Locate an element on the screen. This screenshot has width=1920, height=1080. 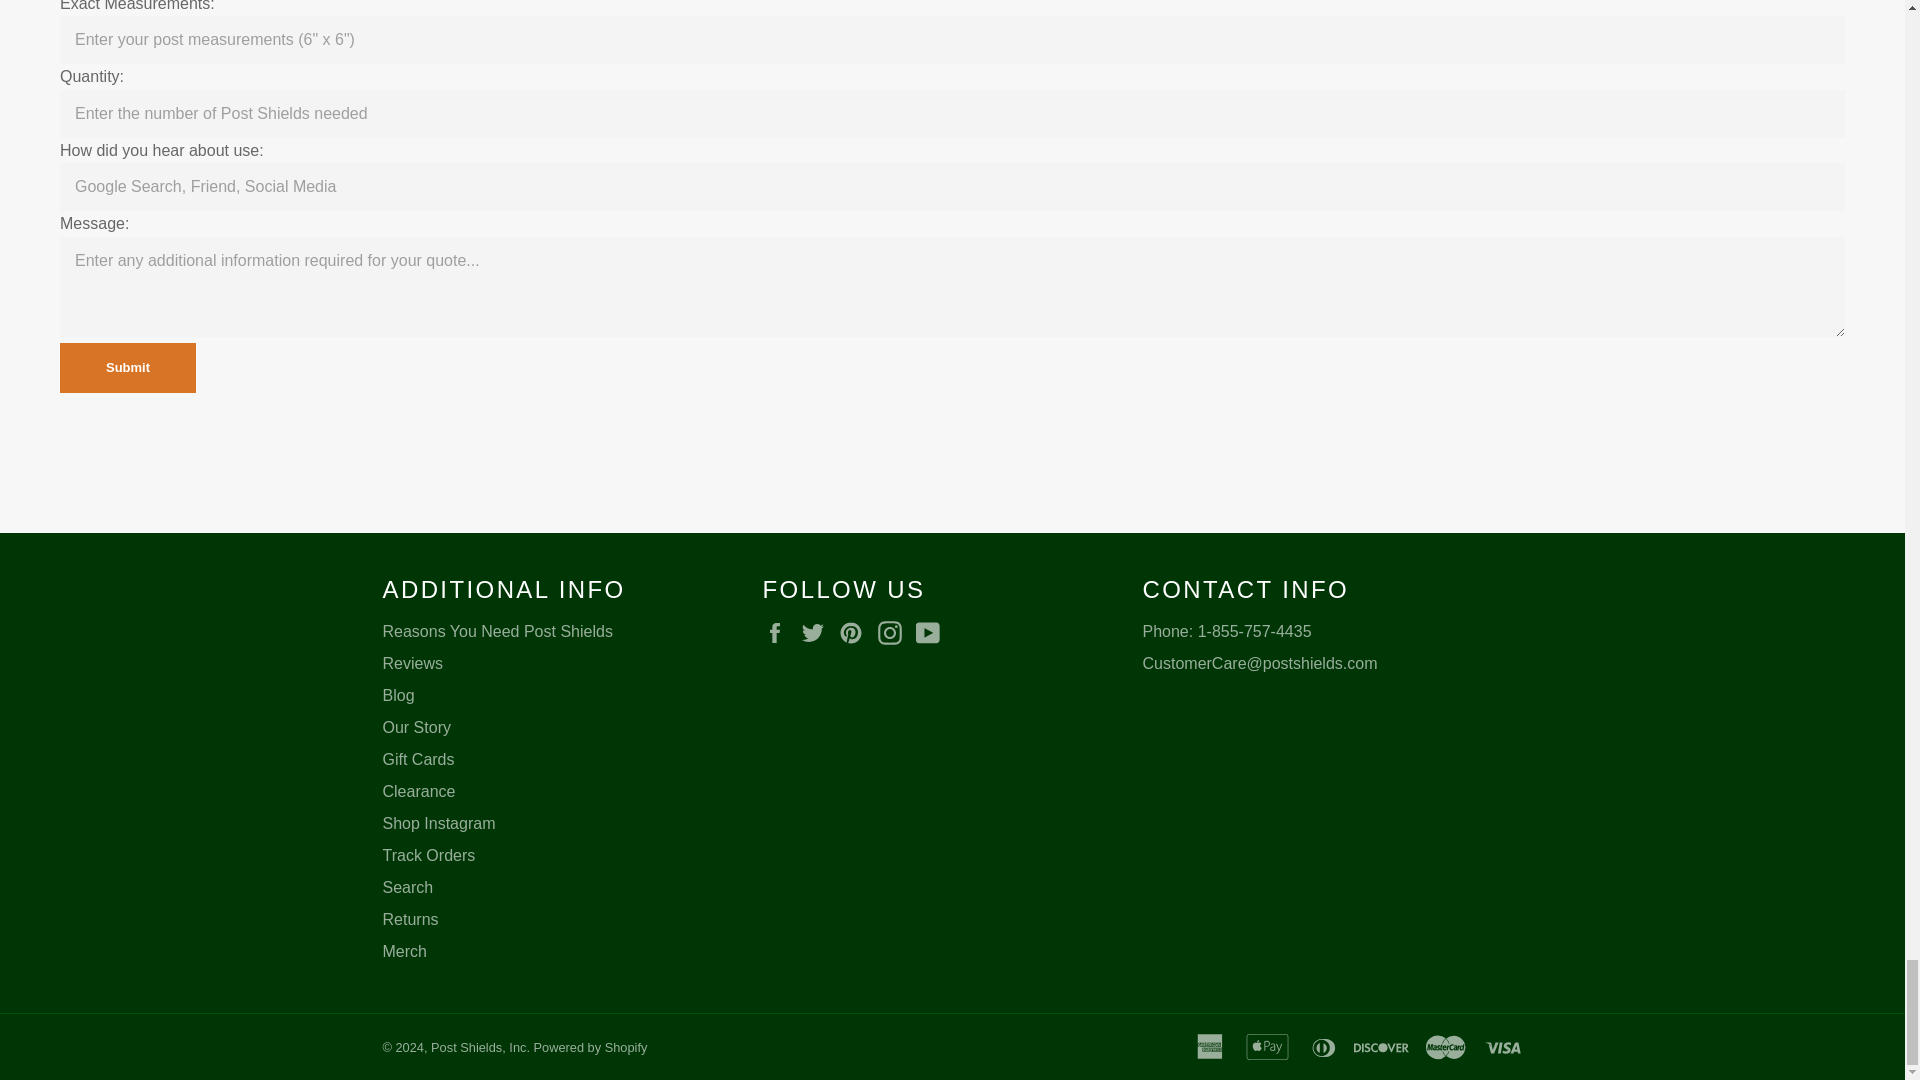
Reasons You Need Post Shields is located at coordinates (497, 632).